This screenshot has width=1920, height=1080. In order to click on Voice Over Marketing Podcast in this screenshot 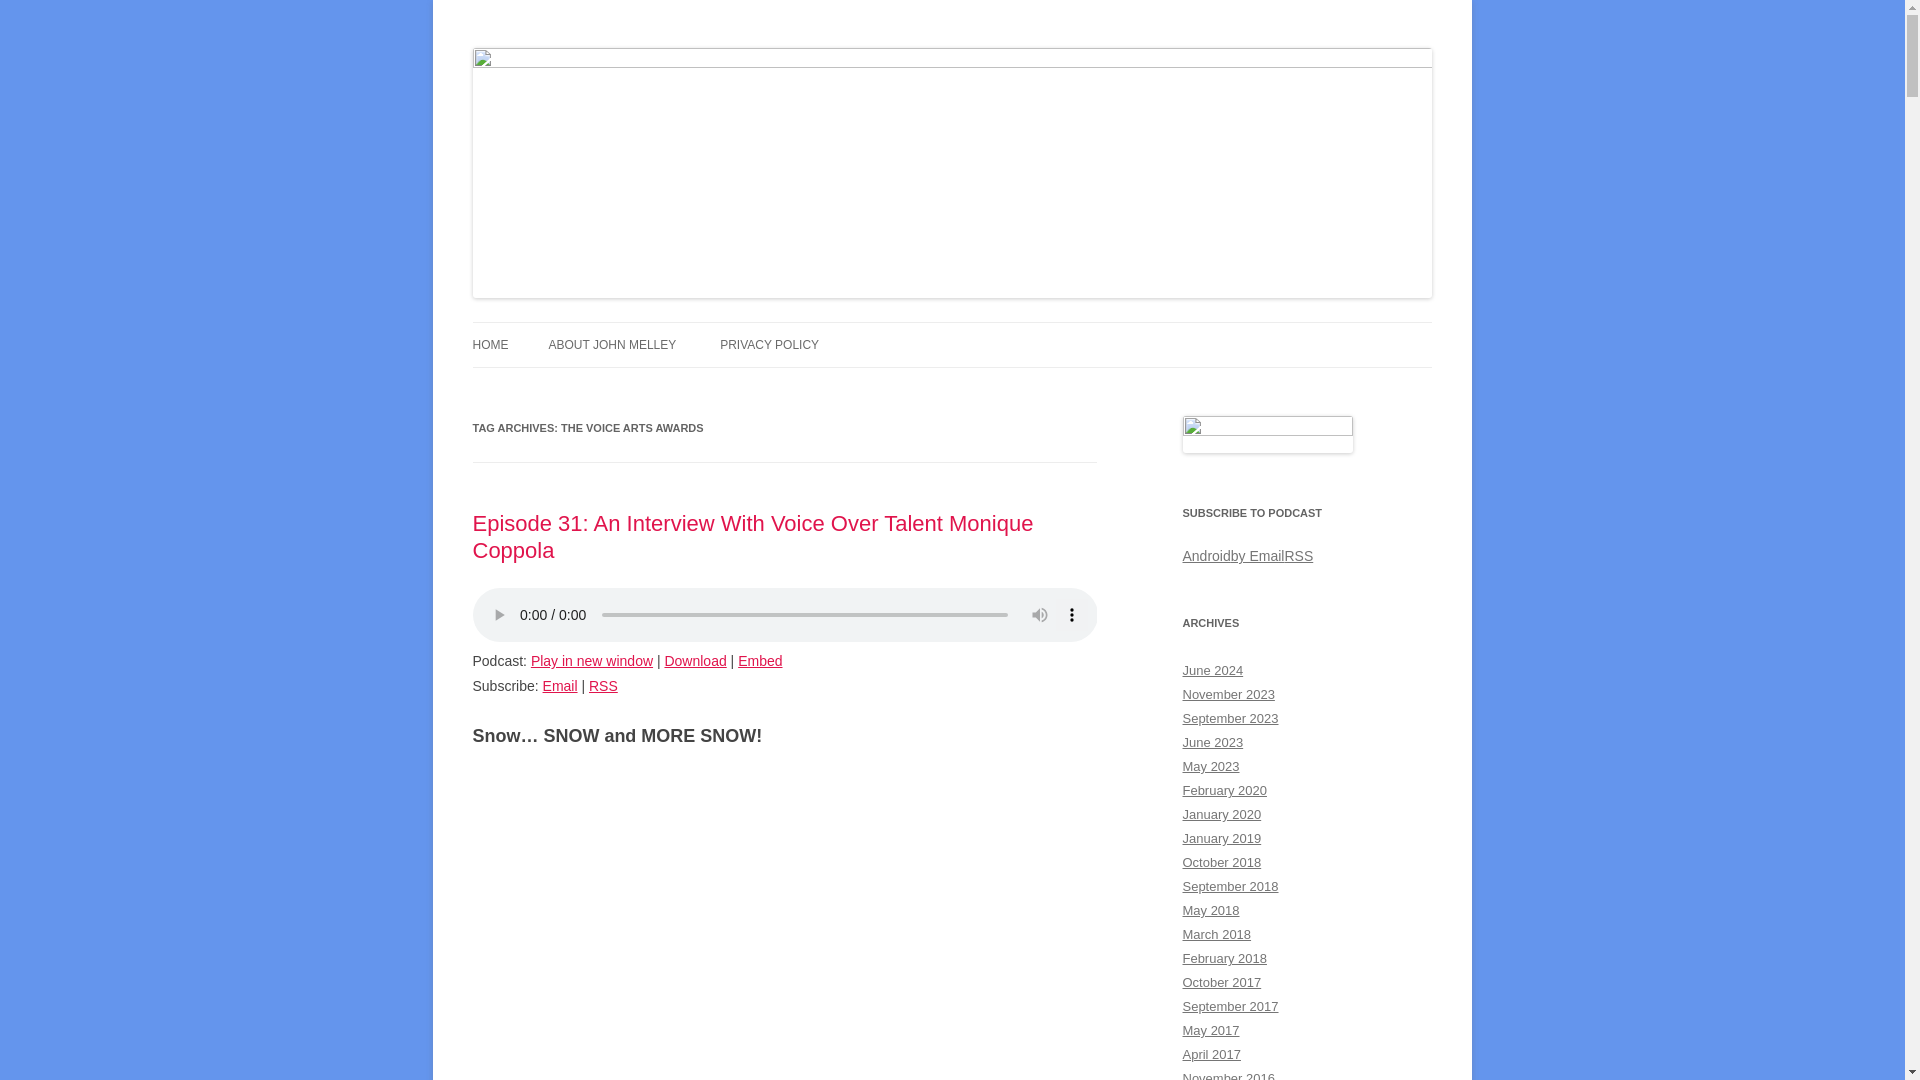, I will do `click(658, 48)`.